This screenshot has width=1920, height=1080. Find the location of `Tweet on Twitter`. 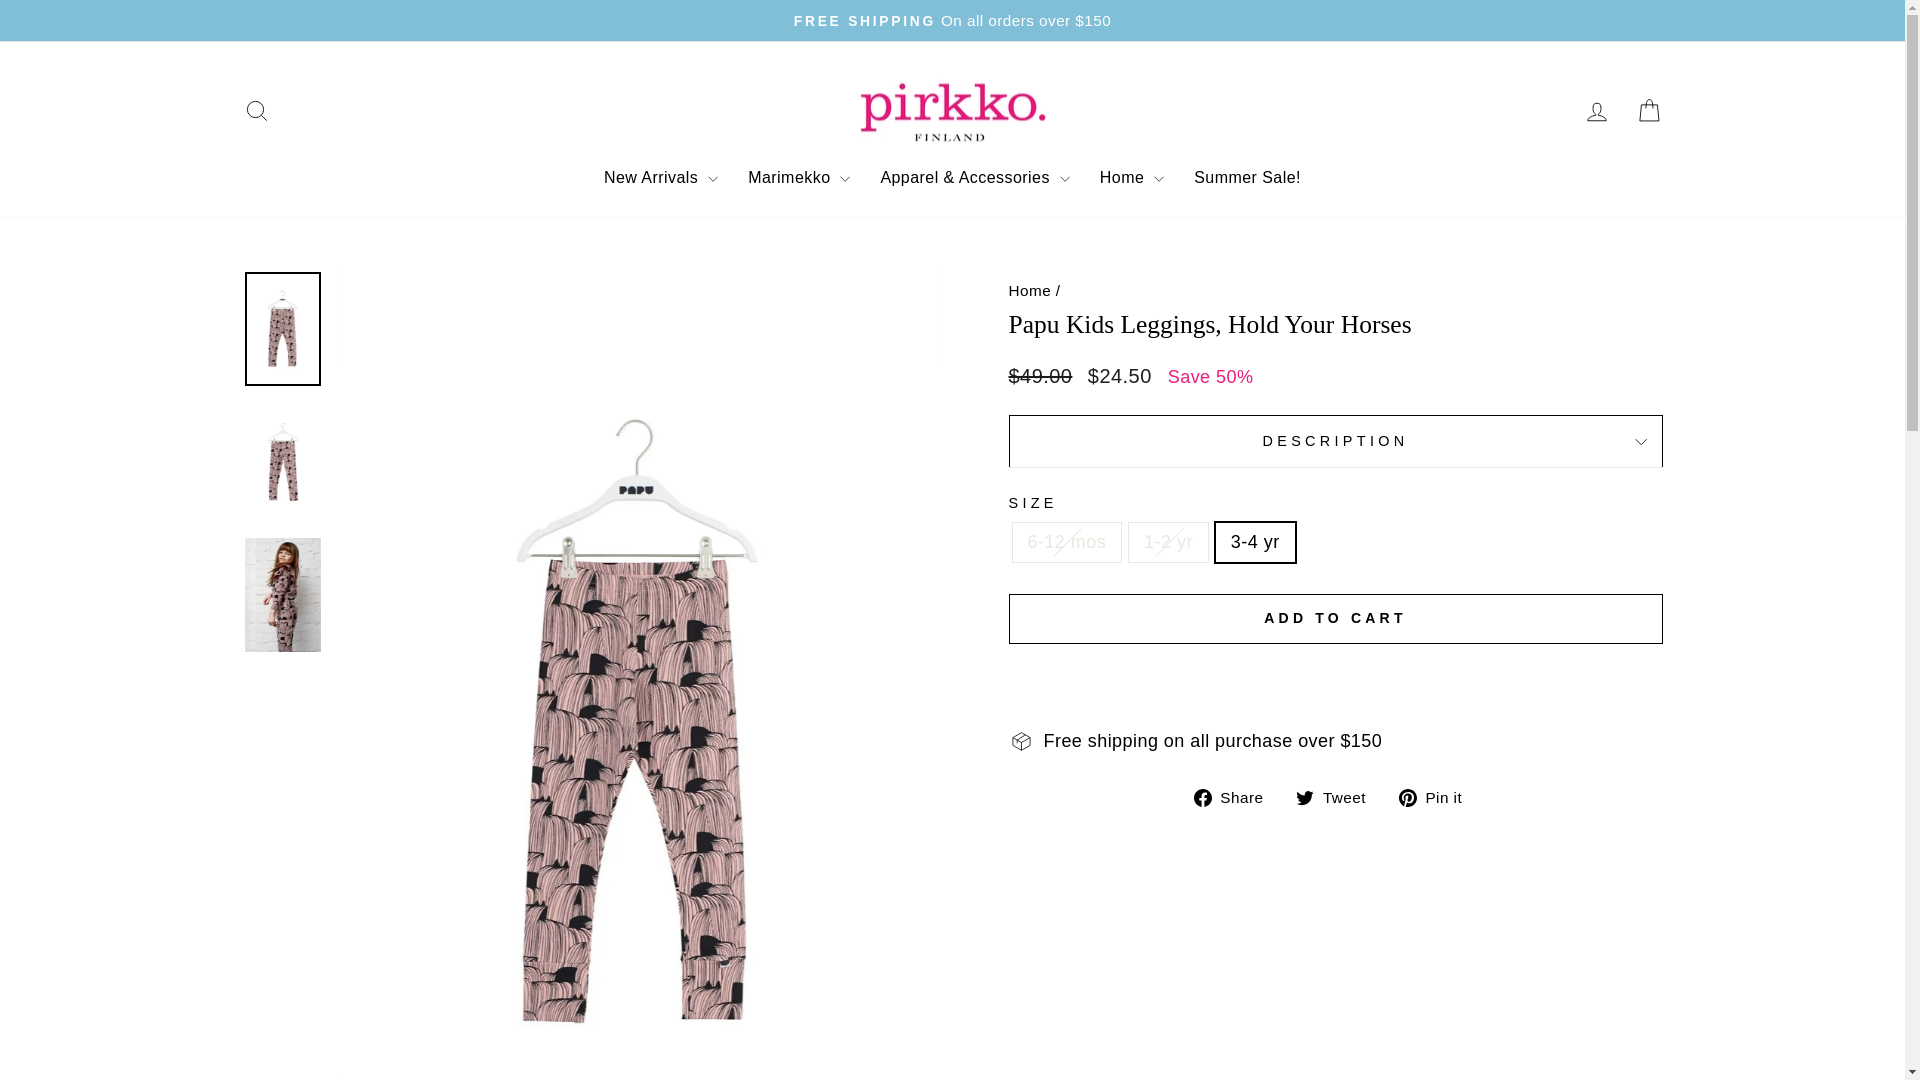

Tweet on Twitter is located at coordinates (1338, 796).